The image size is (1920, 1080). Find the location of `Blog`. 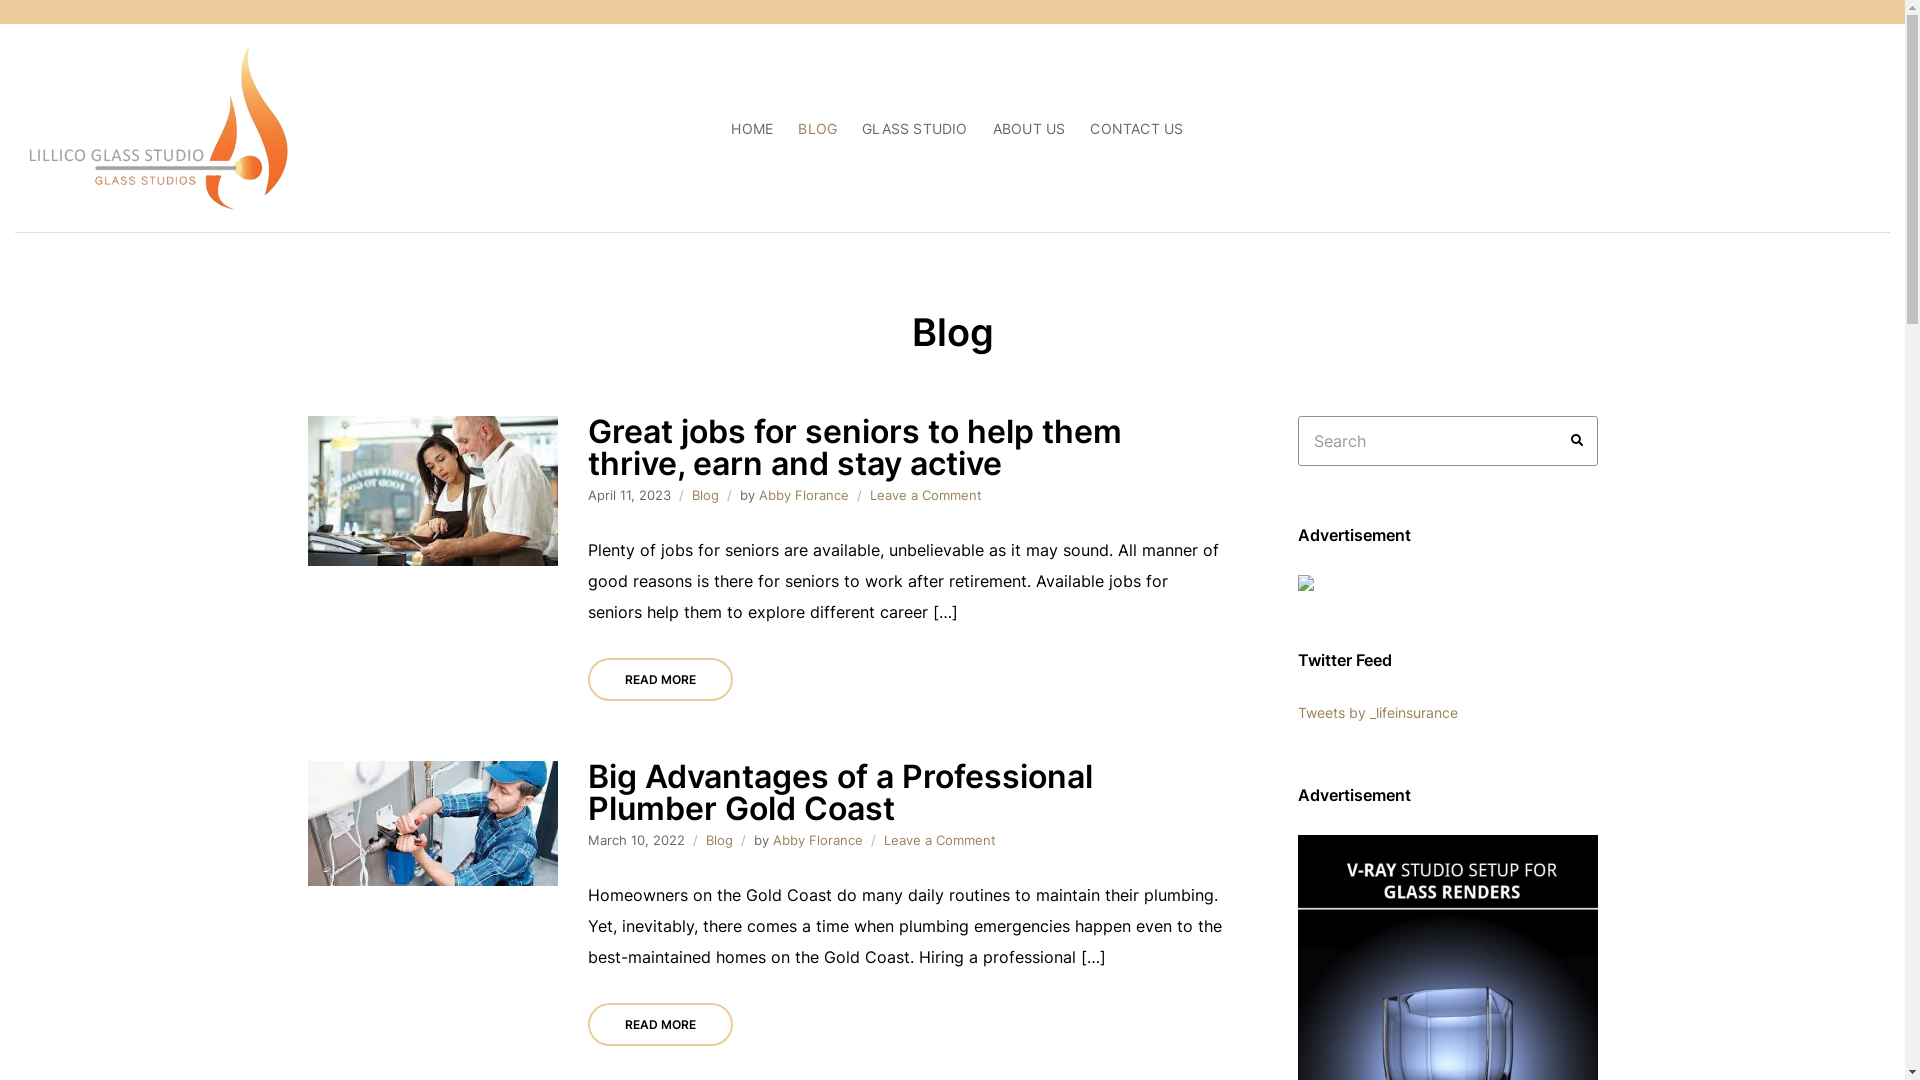

Blog is located at coordinates (720, 840).